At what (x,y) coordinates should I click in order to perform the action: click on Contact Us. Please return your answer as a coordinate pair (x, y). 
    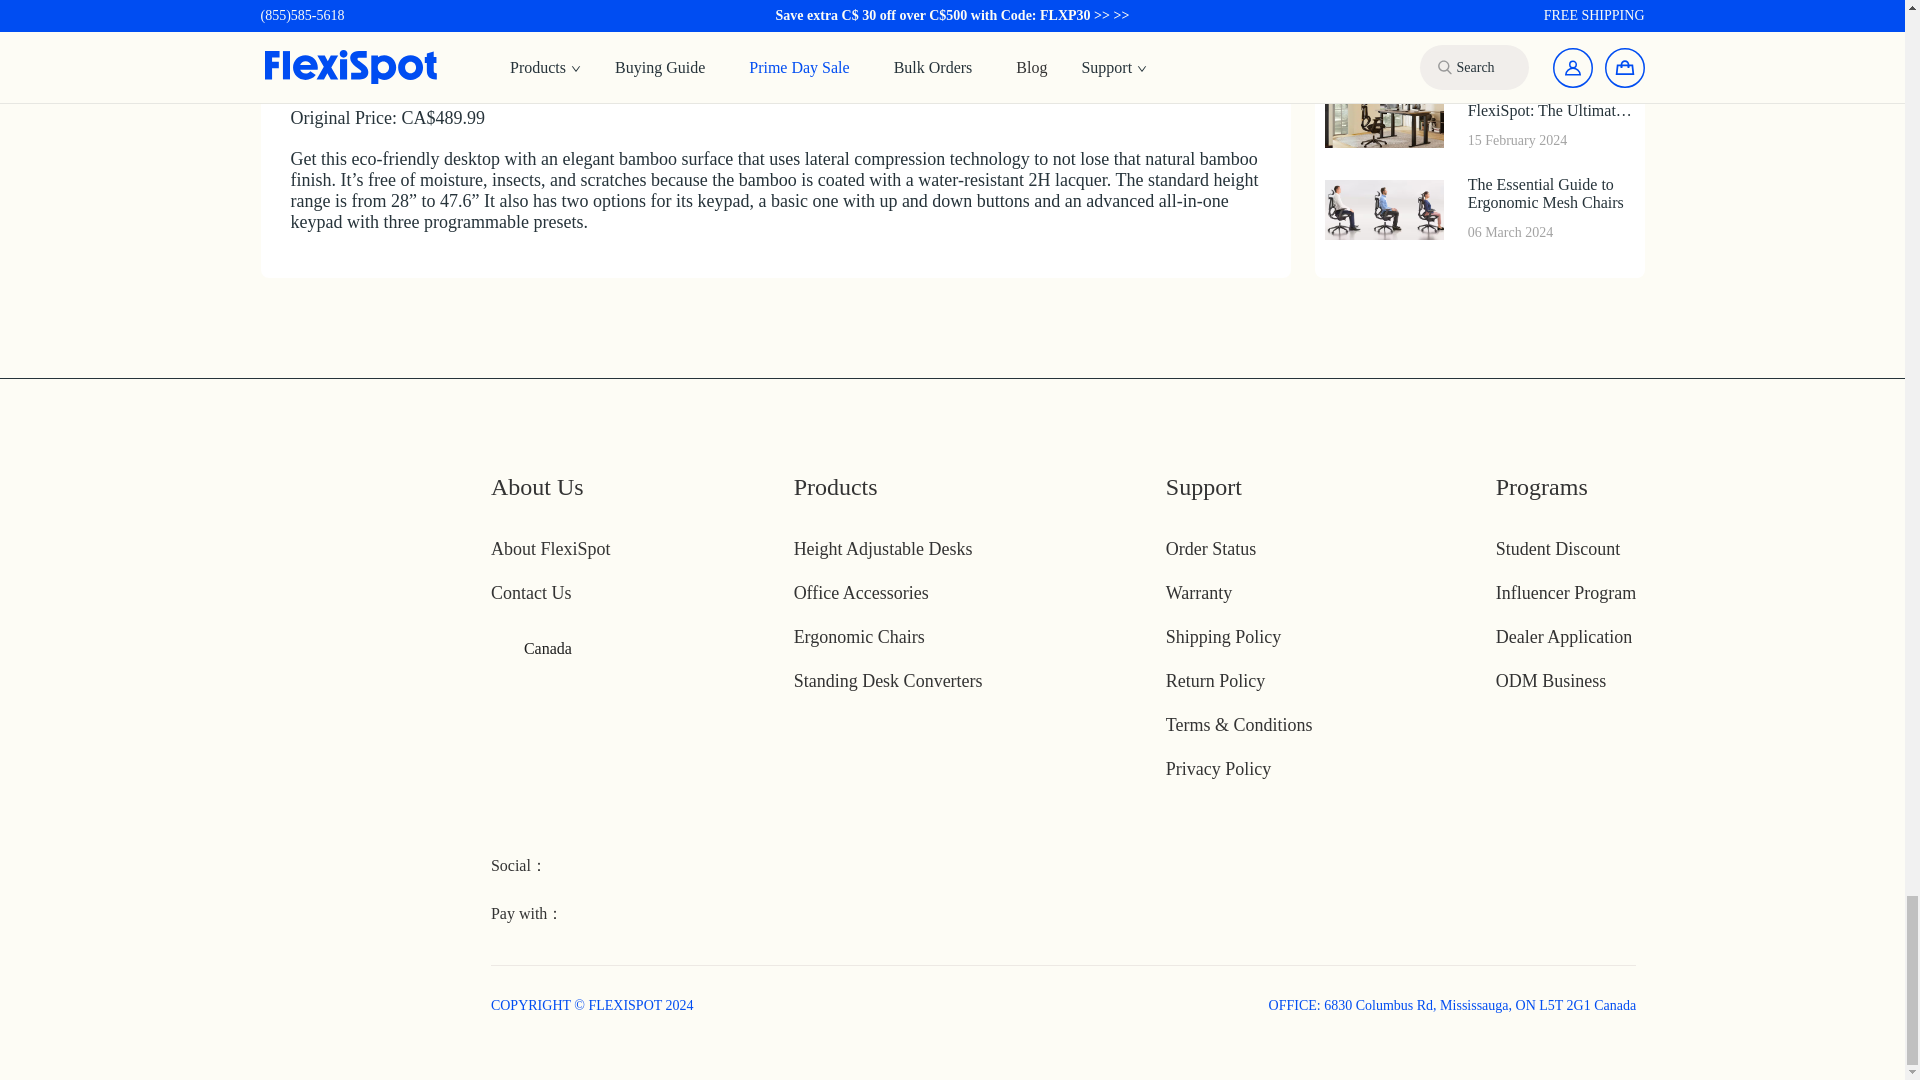
    Looking at the image, I should click on (532, 592).